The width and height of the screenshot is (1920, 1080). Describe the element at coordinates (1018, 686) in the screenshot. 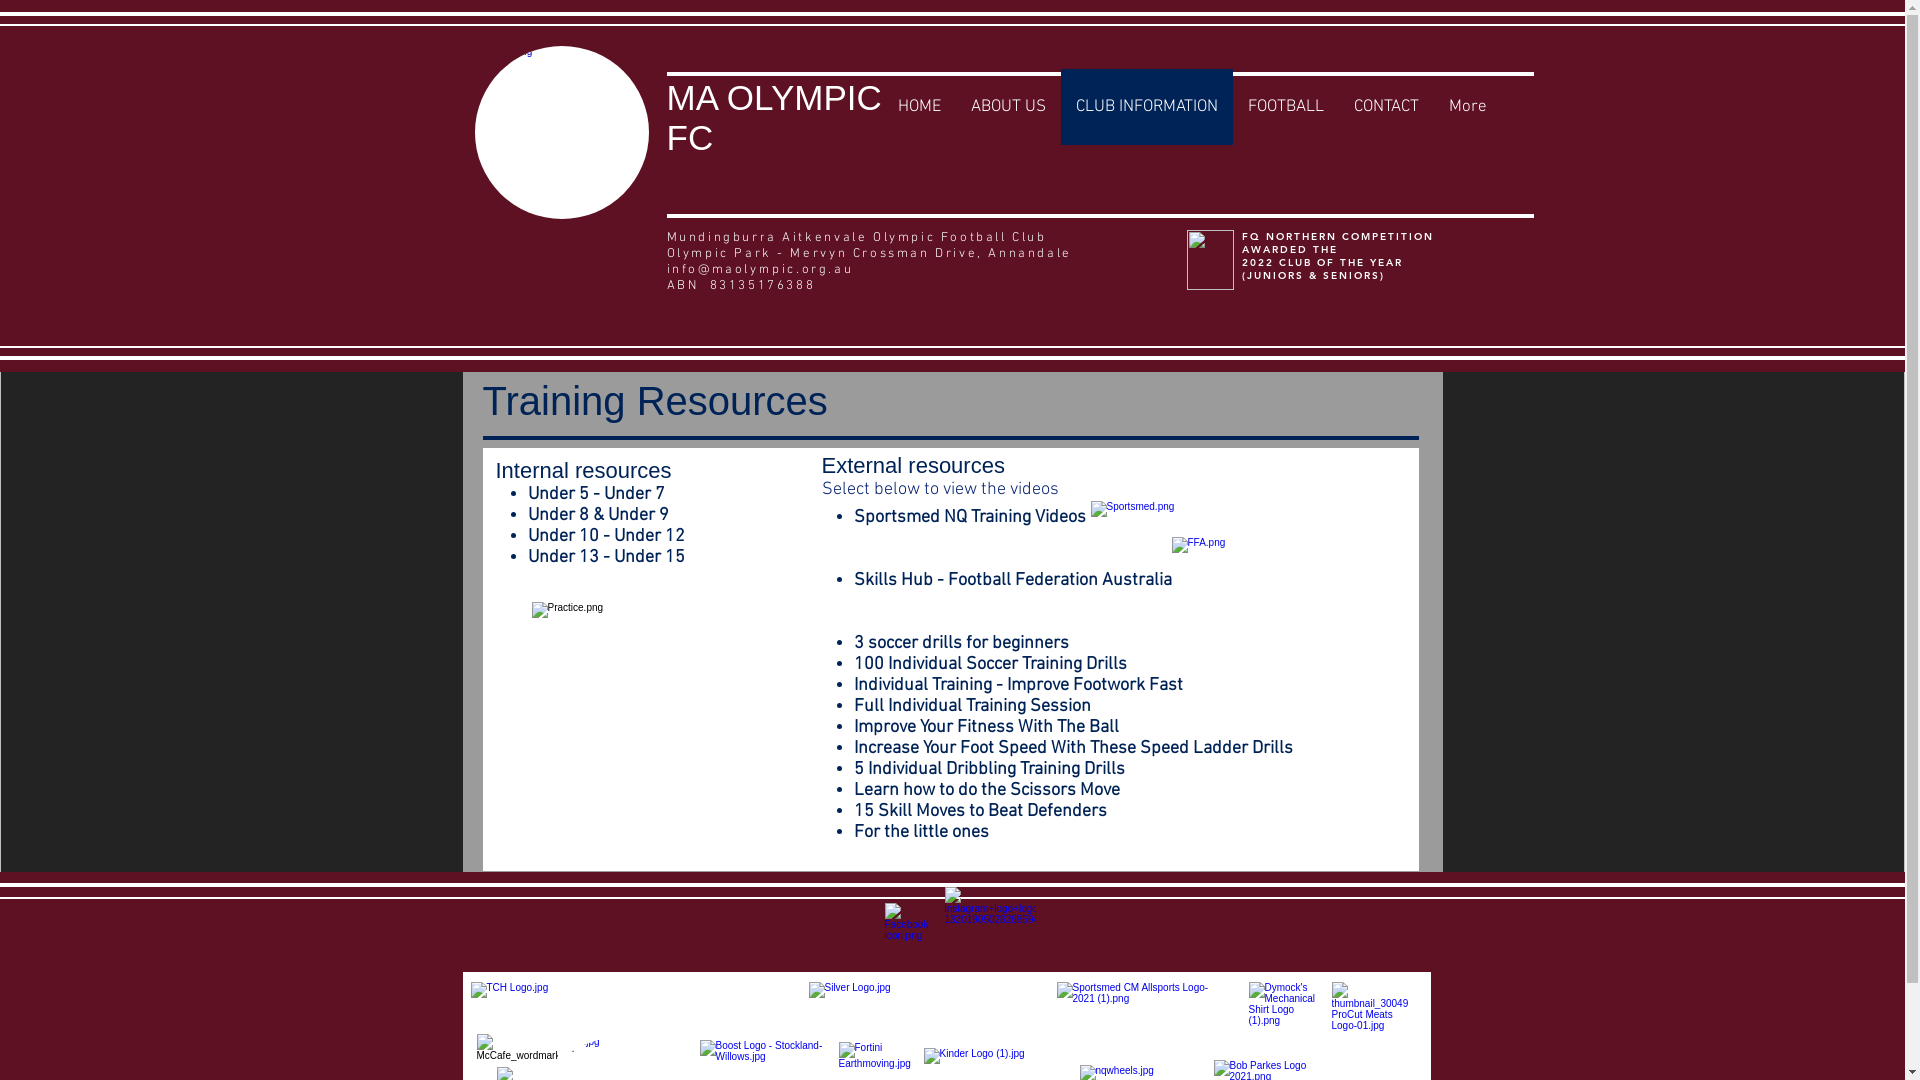

I see `Individual Training - Improve Footwork Fast` at that location.